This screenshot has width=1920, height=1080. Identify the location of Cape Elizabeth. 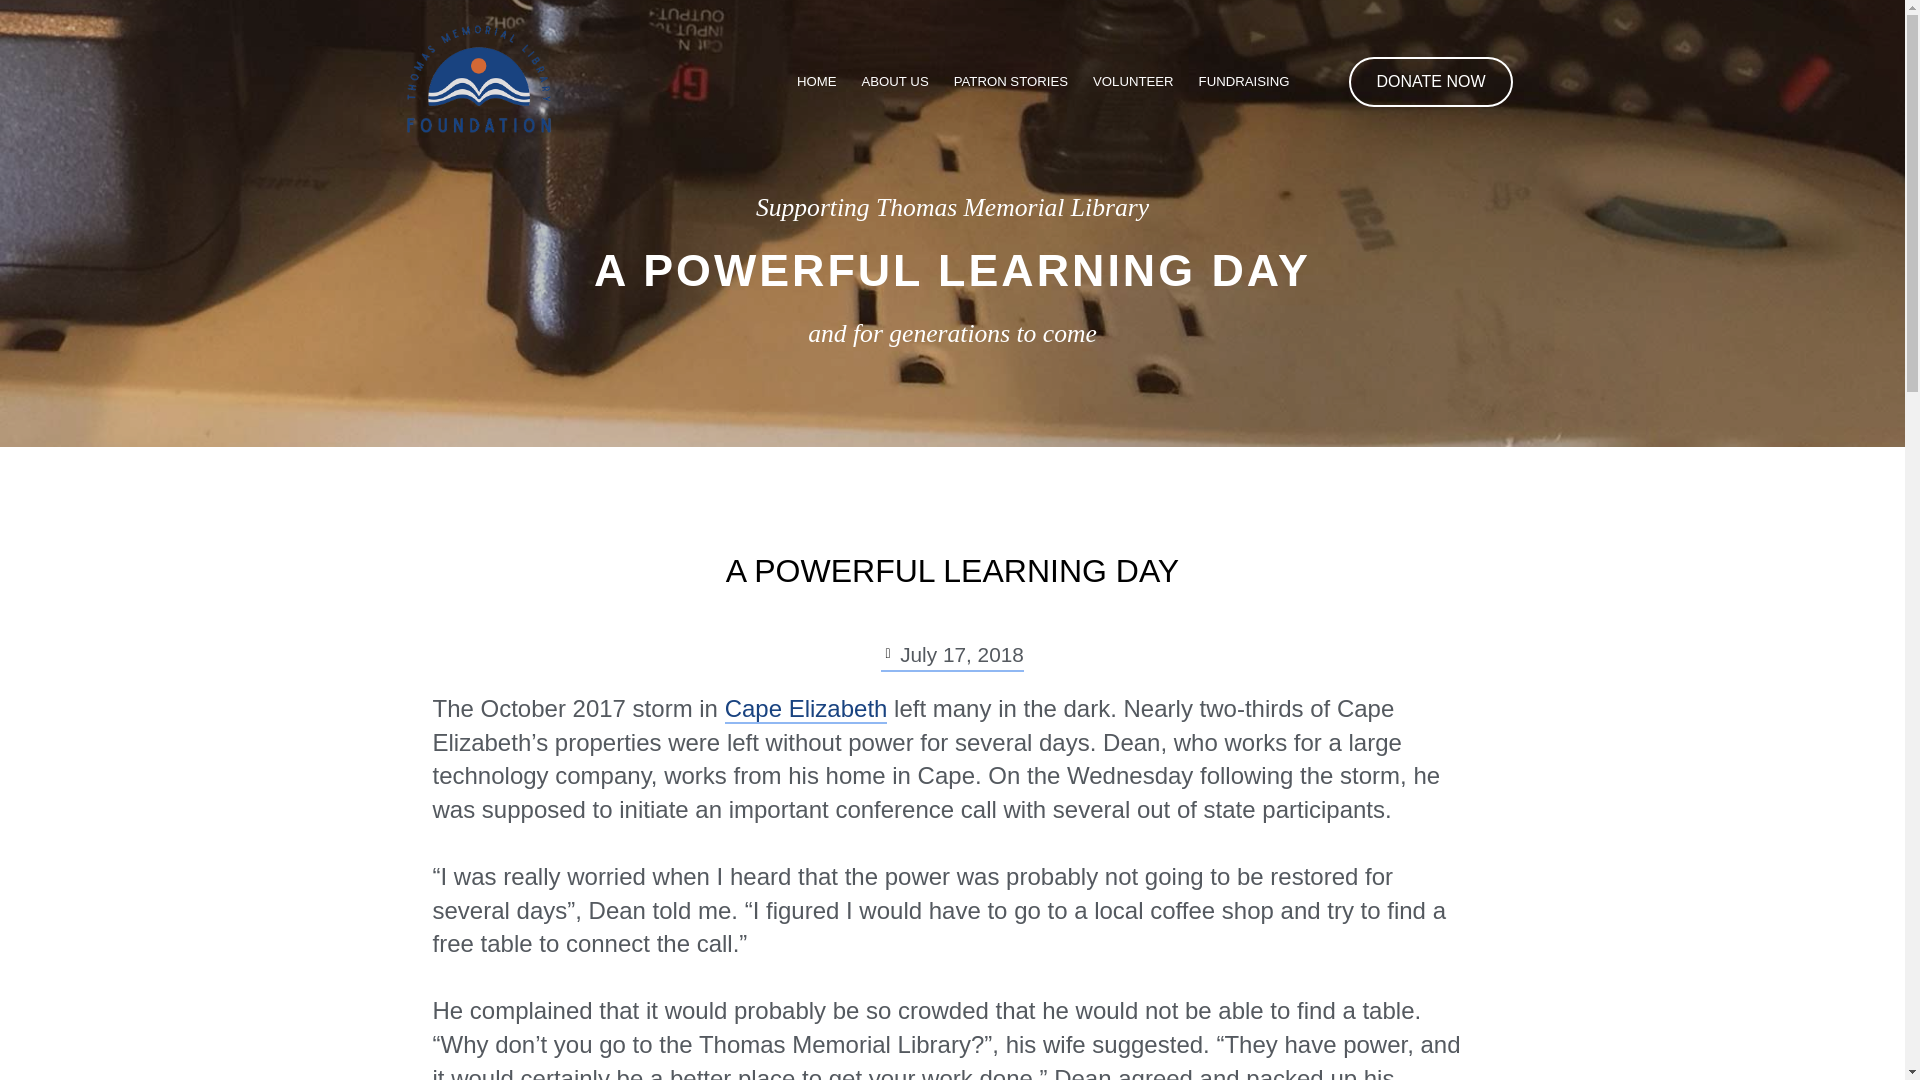
(806, 709).